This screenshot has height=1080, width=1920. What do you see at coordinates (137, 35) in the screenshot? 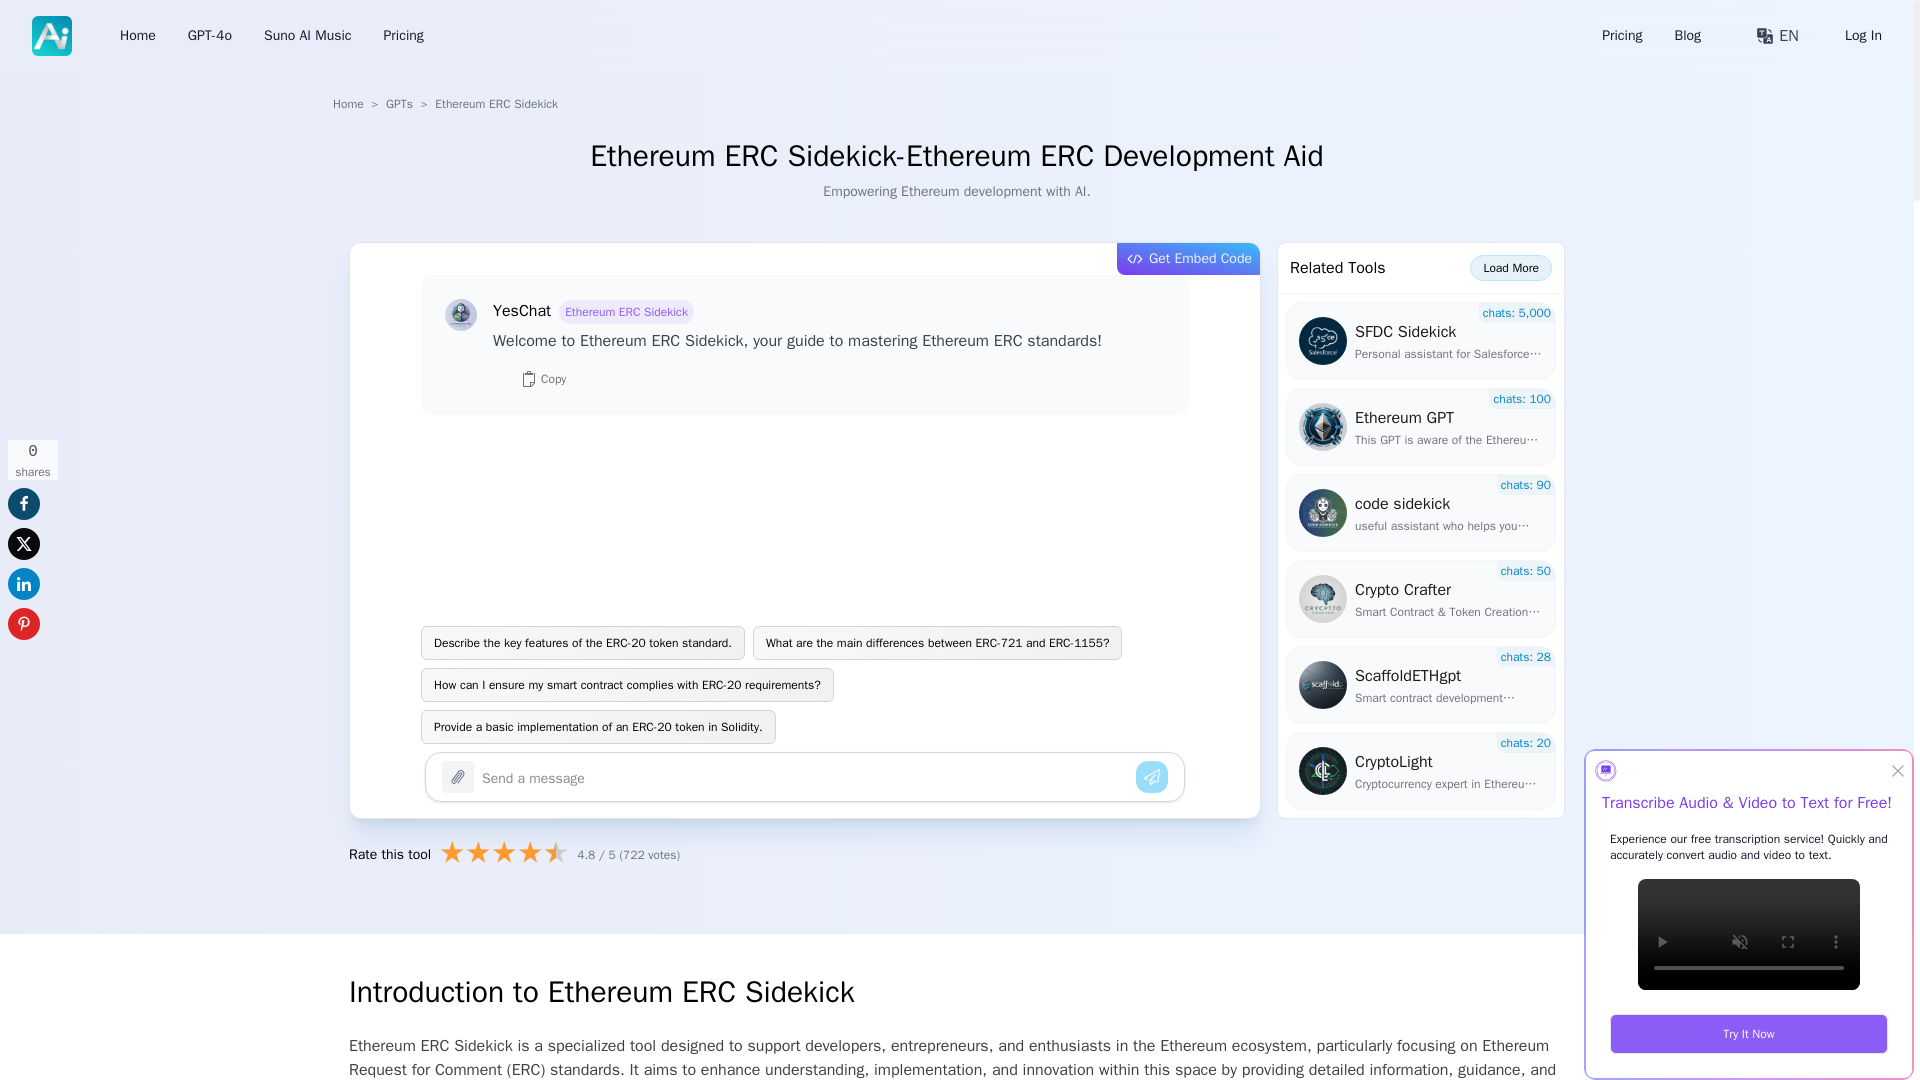
I see `Home` at bounding box center [137, 35].